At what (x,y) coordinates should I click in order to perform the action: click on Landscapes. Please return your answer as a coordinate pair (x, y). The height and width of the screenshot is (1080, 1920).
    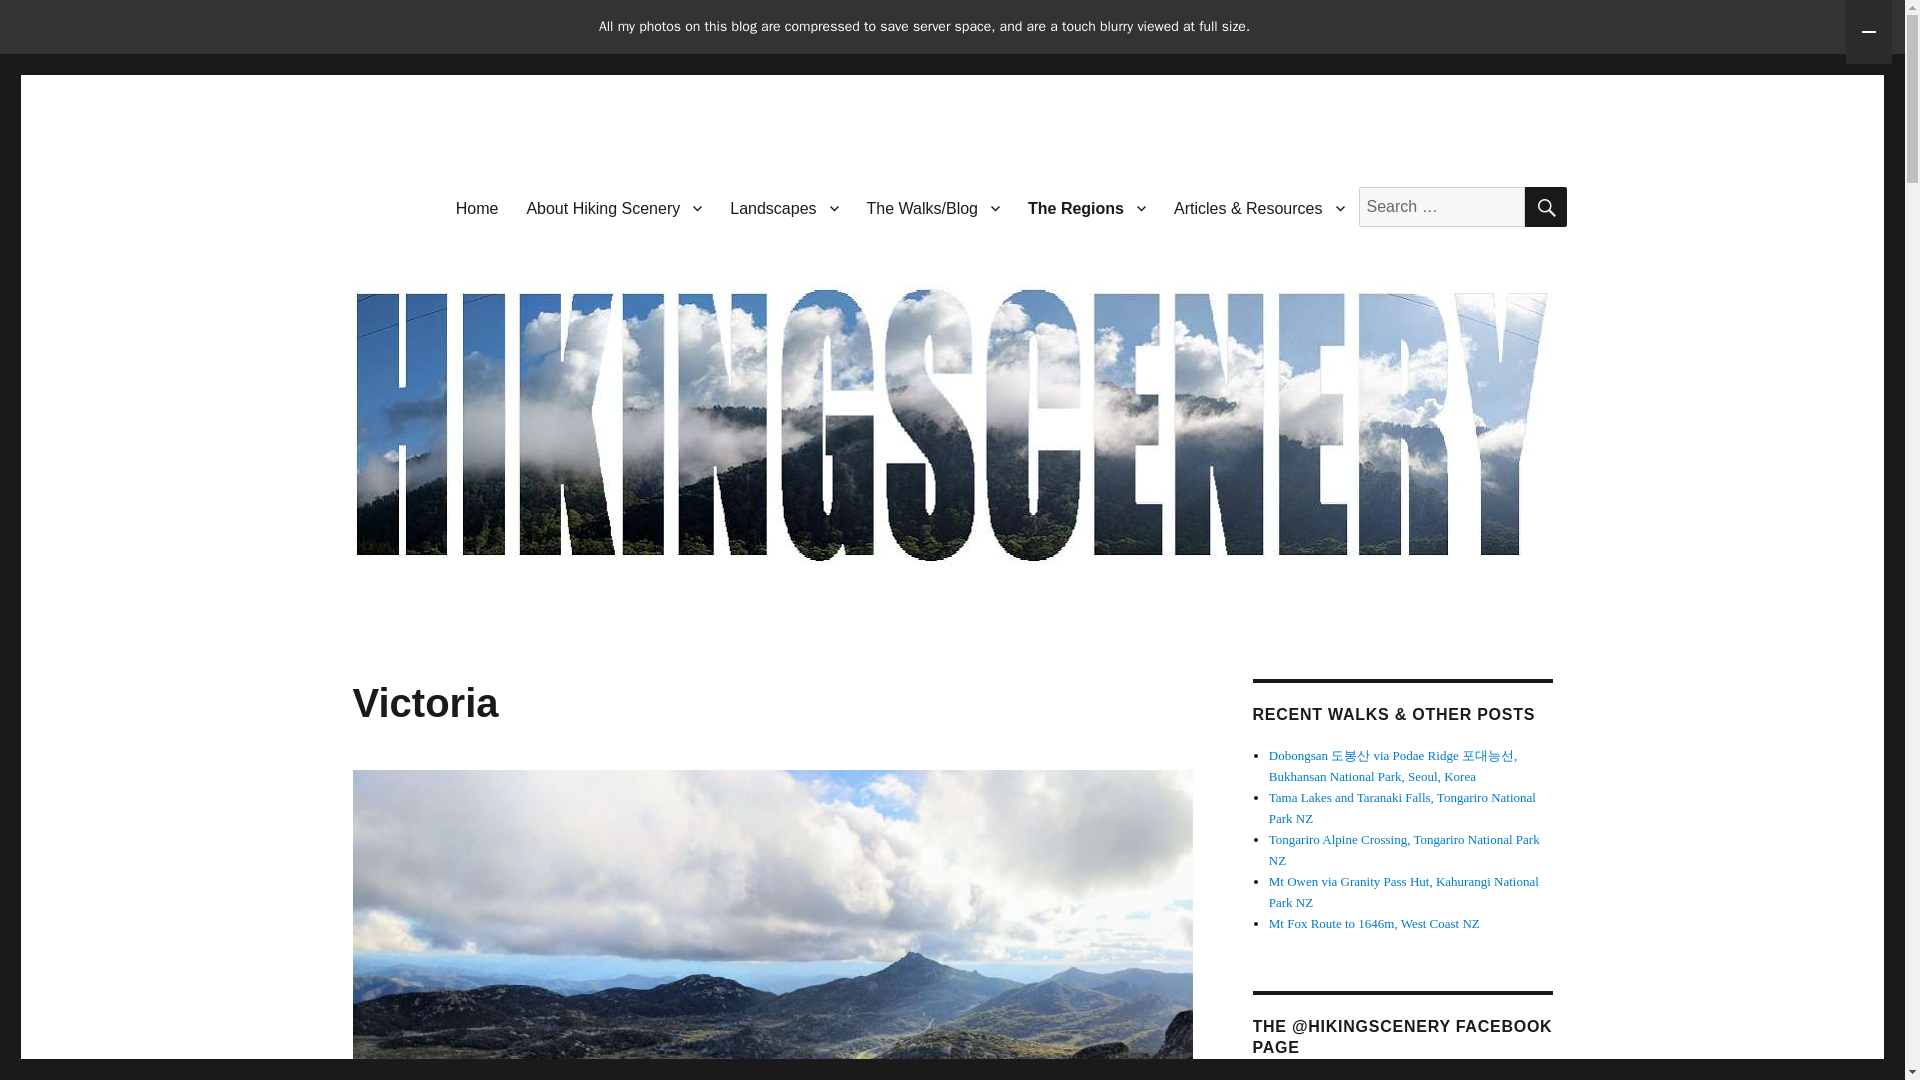
    Looking at the image, I should click on (784, 207).